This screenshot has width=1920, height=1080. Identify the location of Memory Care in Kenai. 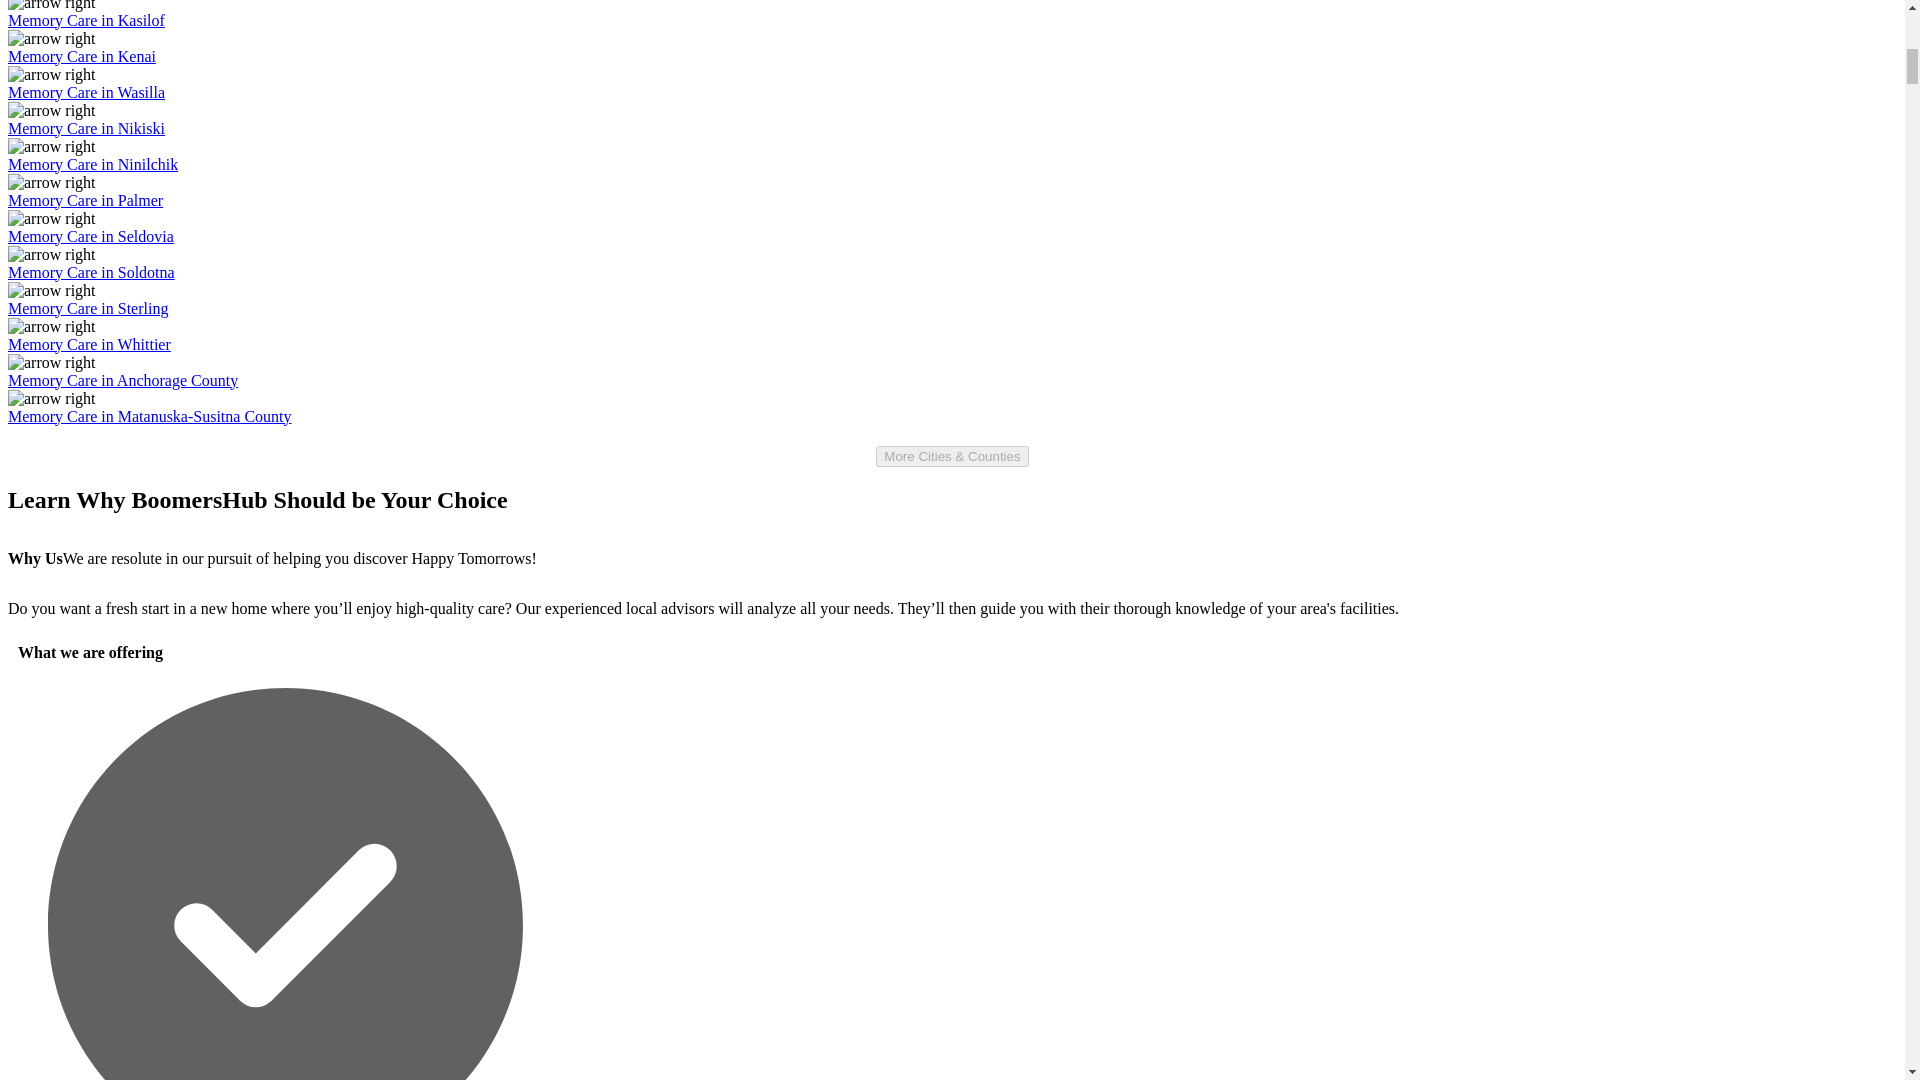
(81, 56).